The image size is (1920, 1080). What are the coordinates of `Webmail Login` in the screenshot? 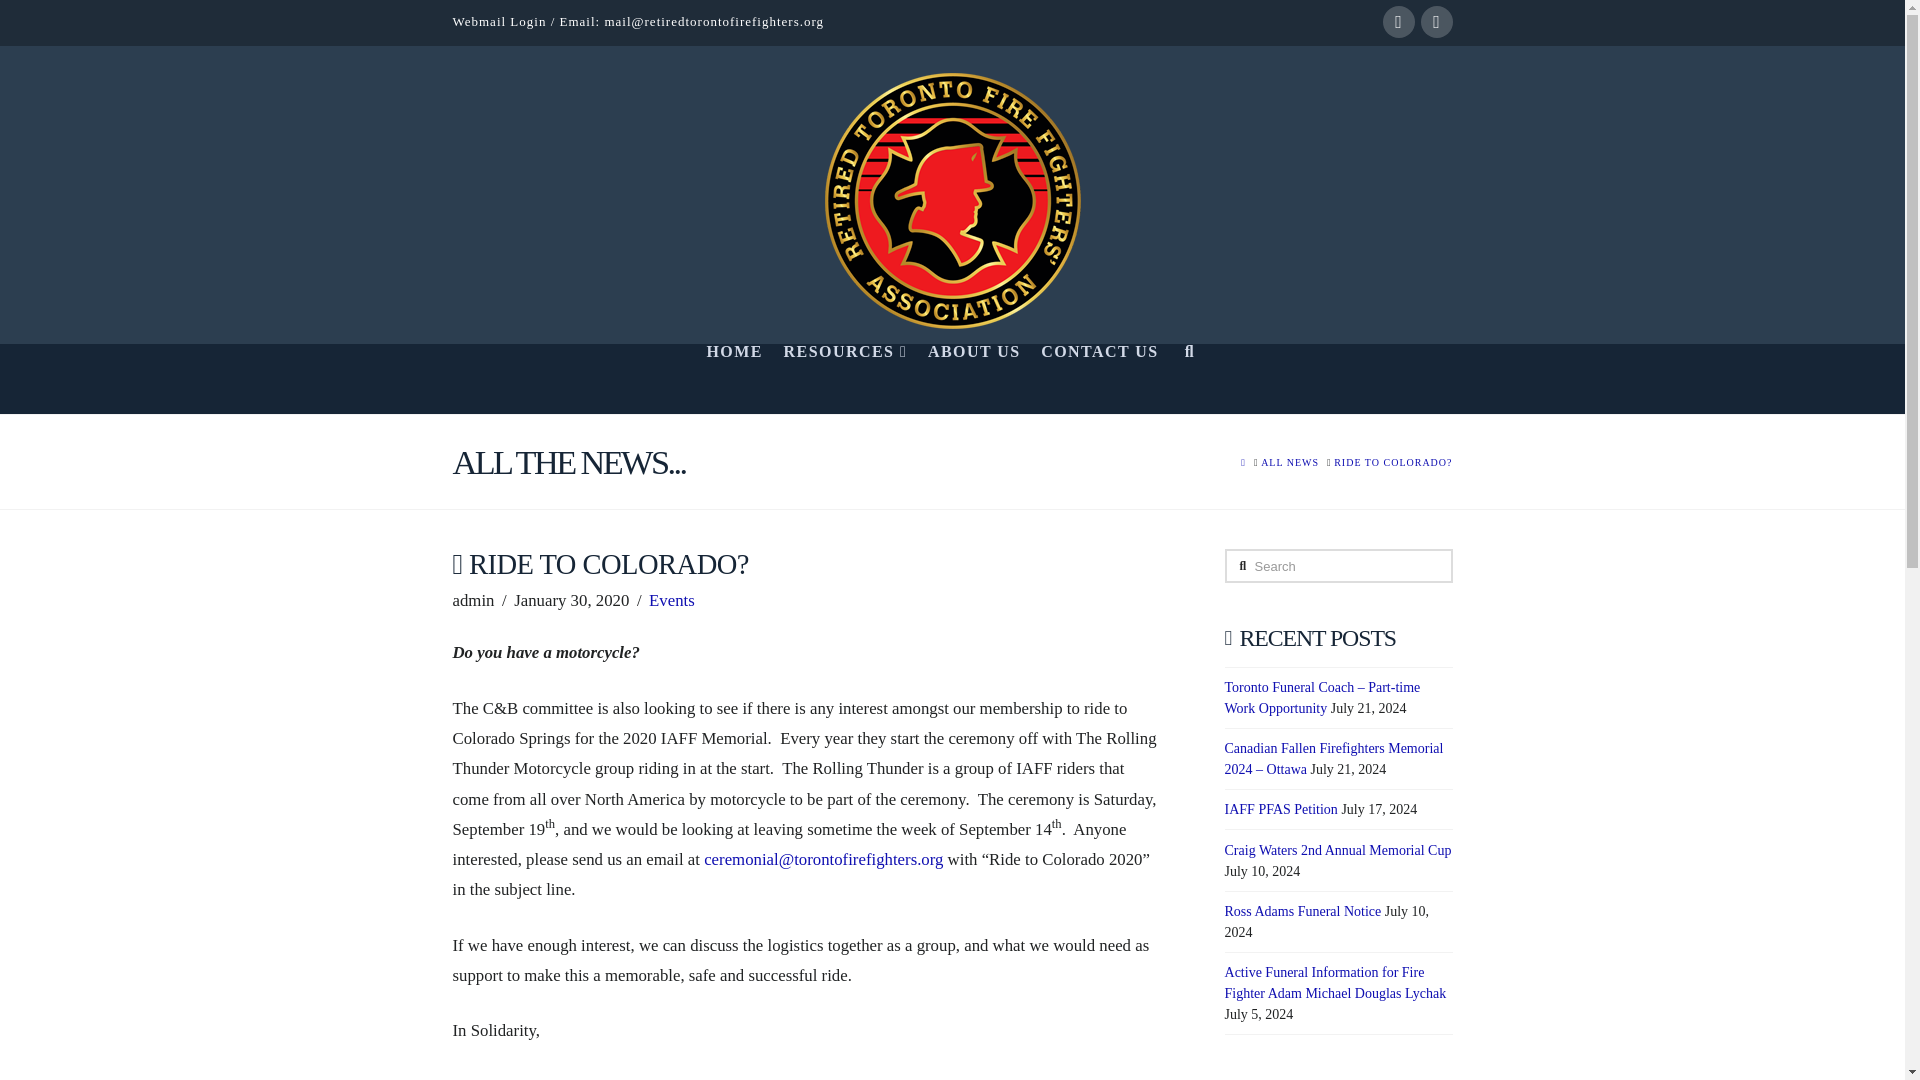 It's located at (498, 22).